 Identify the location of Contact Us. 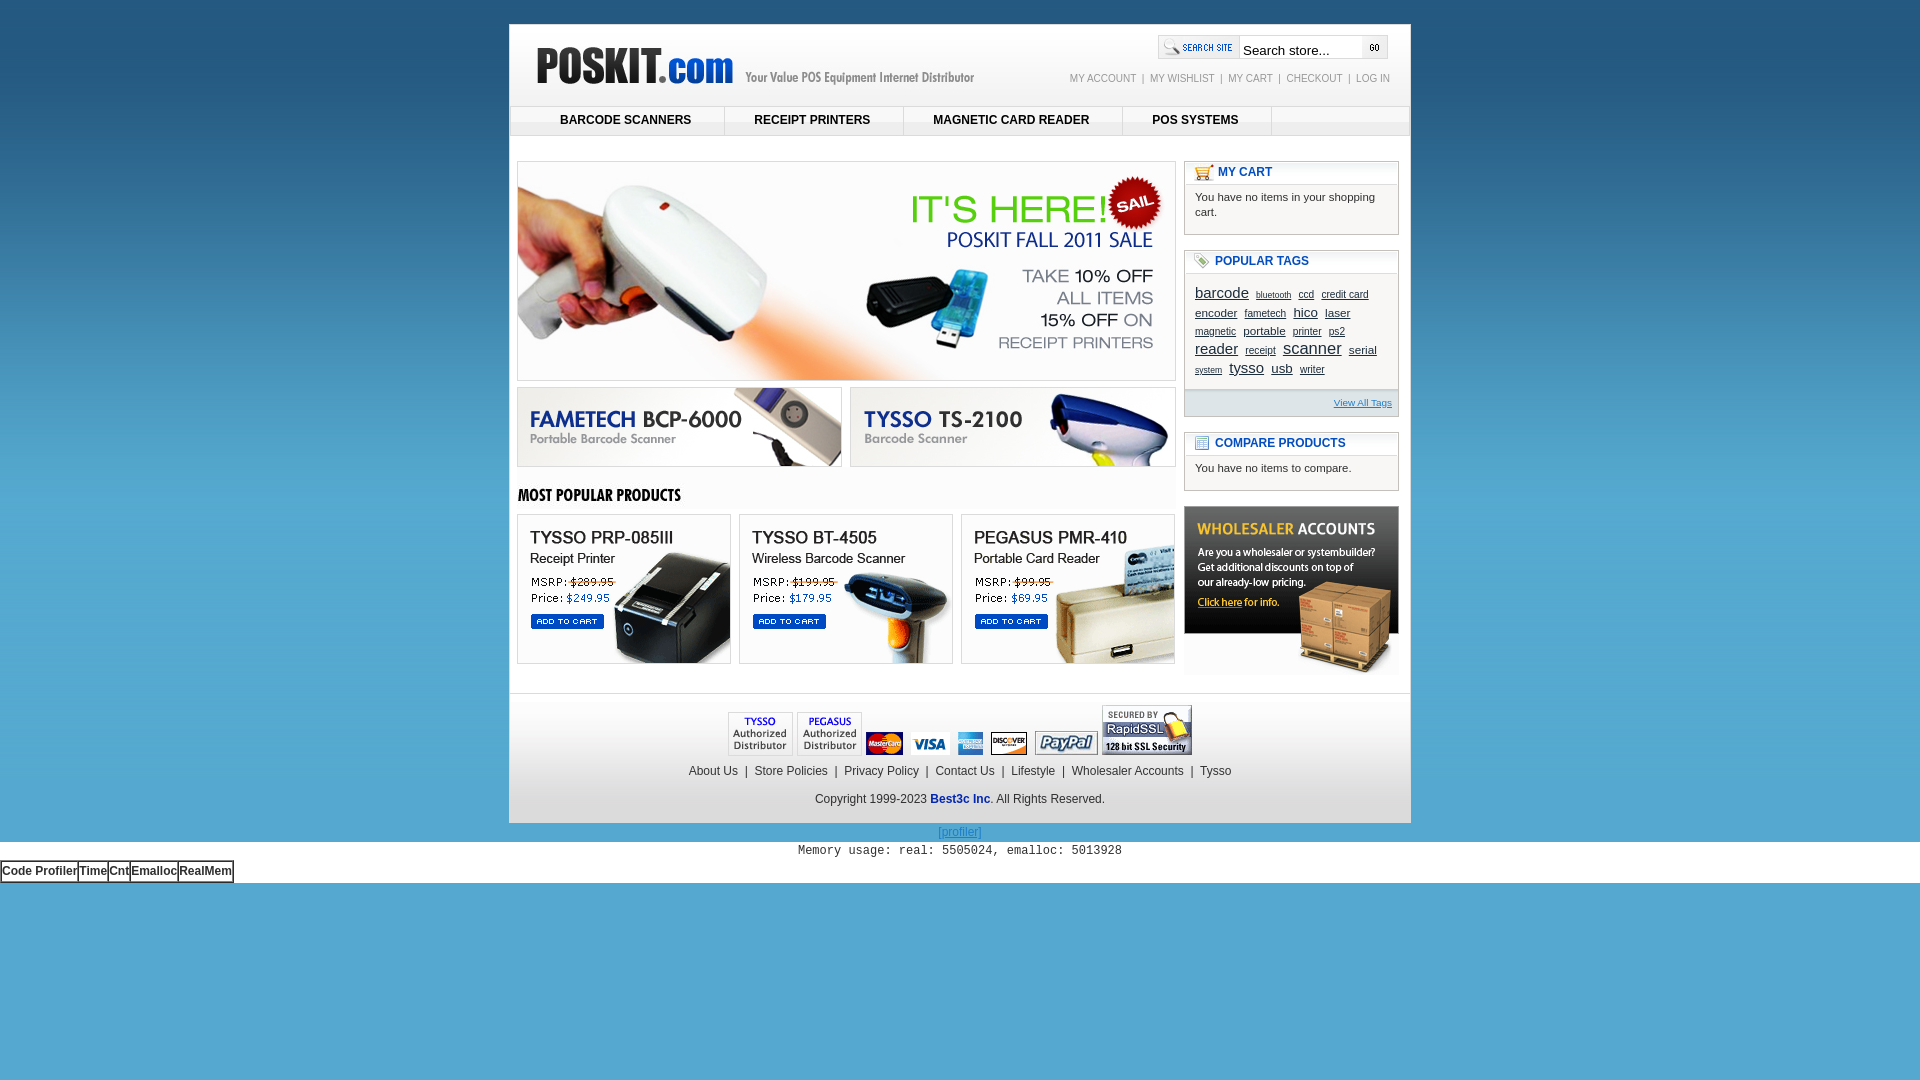
(964, 771).